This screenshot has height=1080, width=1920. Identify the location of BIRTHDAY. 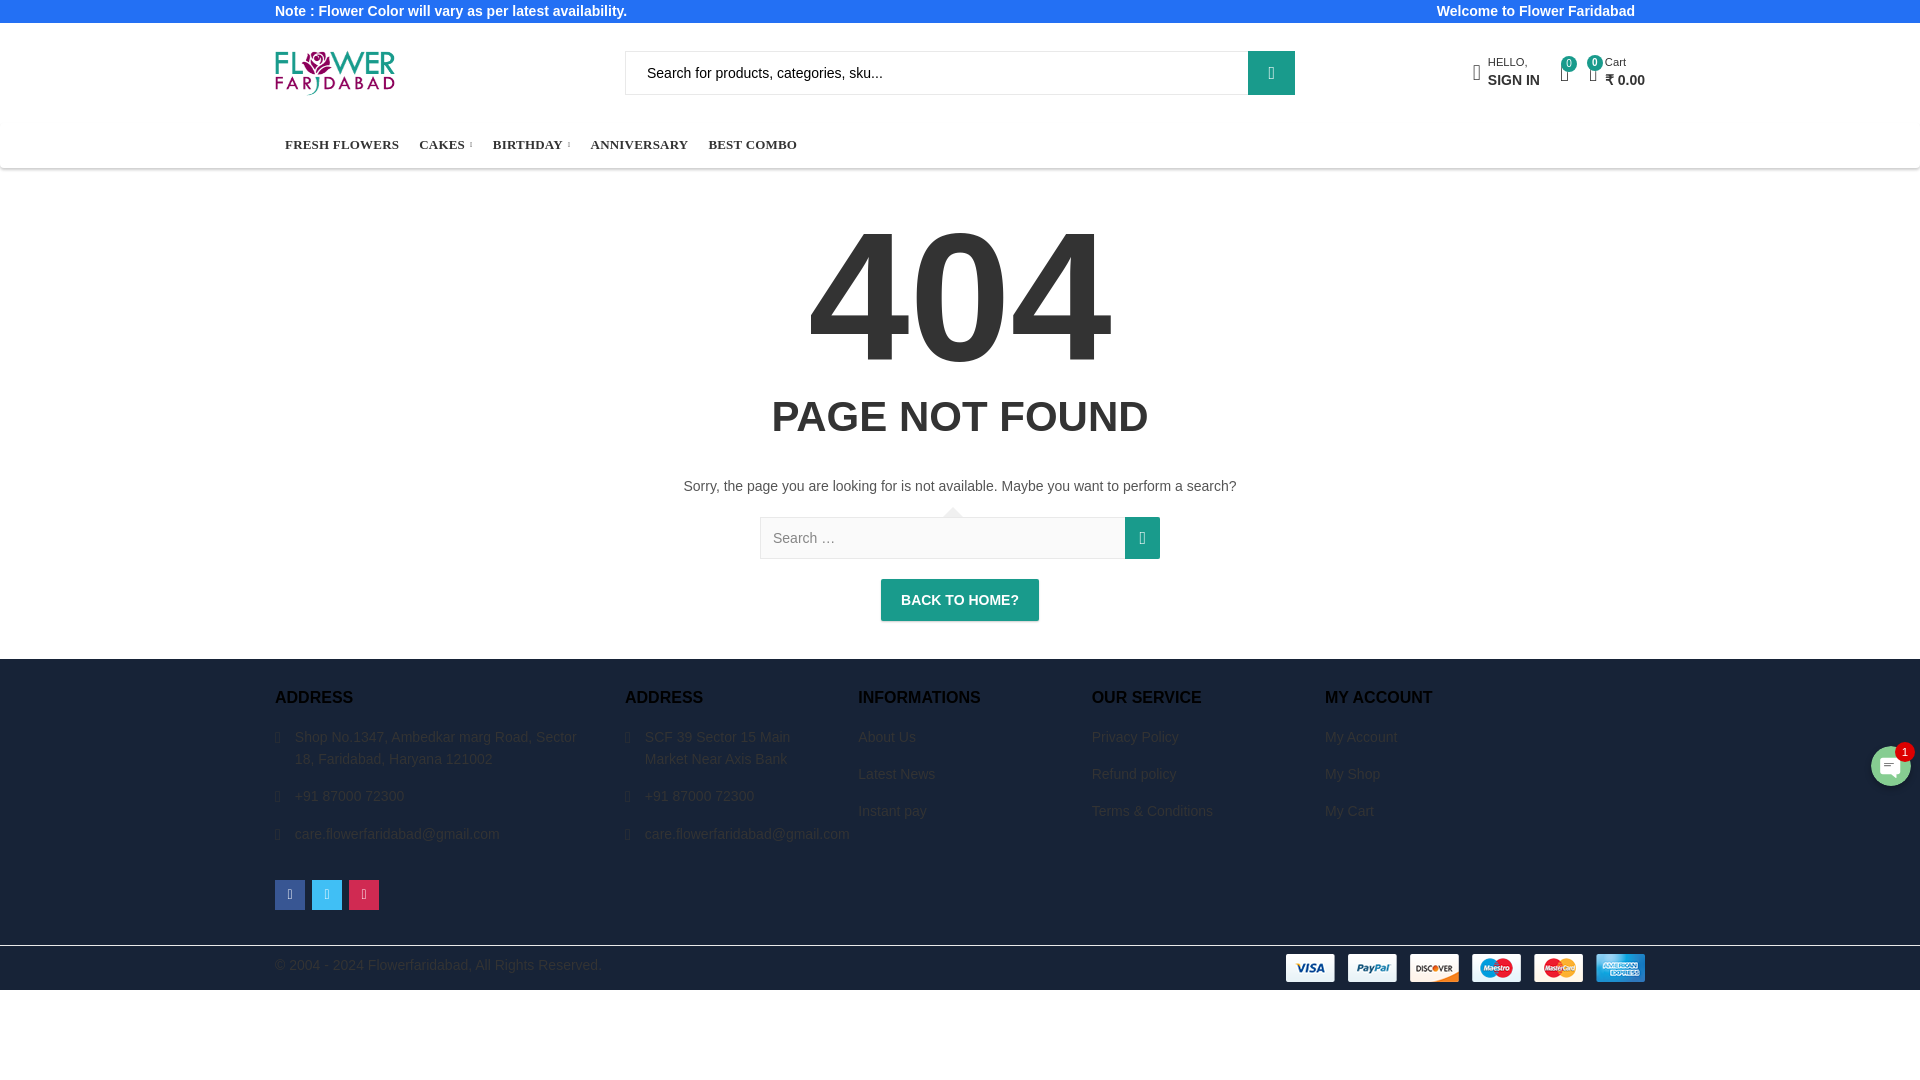
(1271, 72).